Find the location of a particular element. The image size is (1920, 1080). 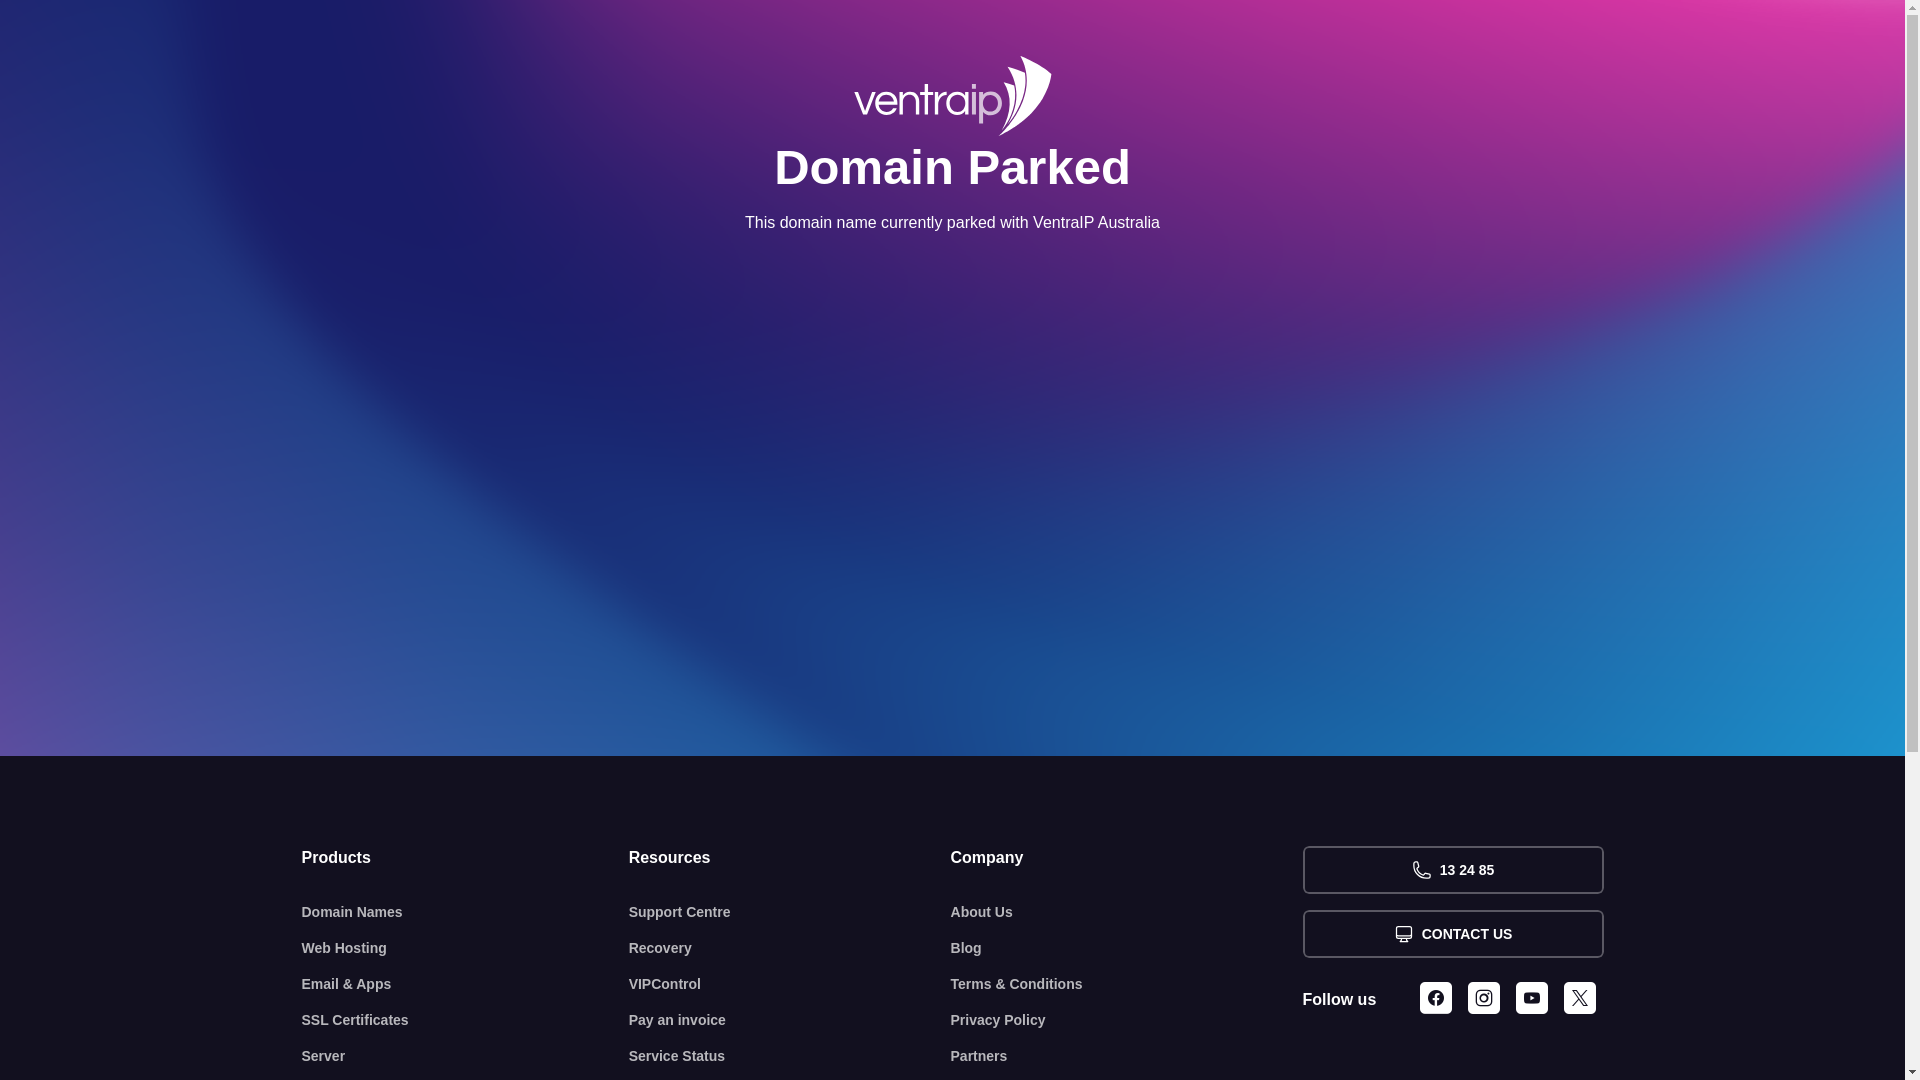

CONTACT US is located at coordinates (1452, 934).